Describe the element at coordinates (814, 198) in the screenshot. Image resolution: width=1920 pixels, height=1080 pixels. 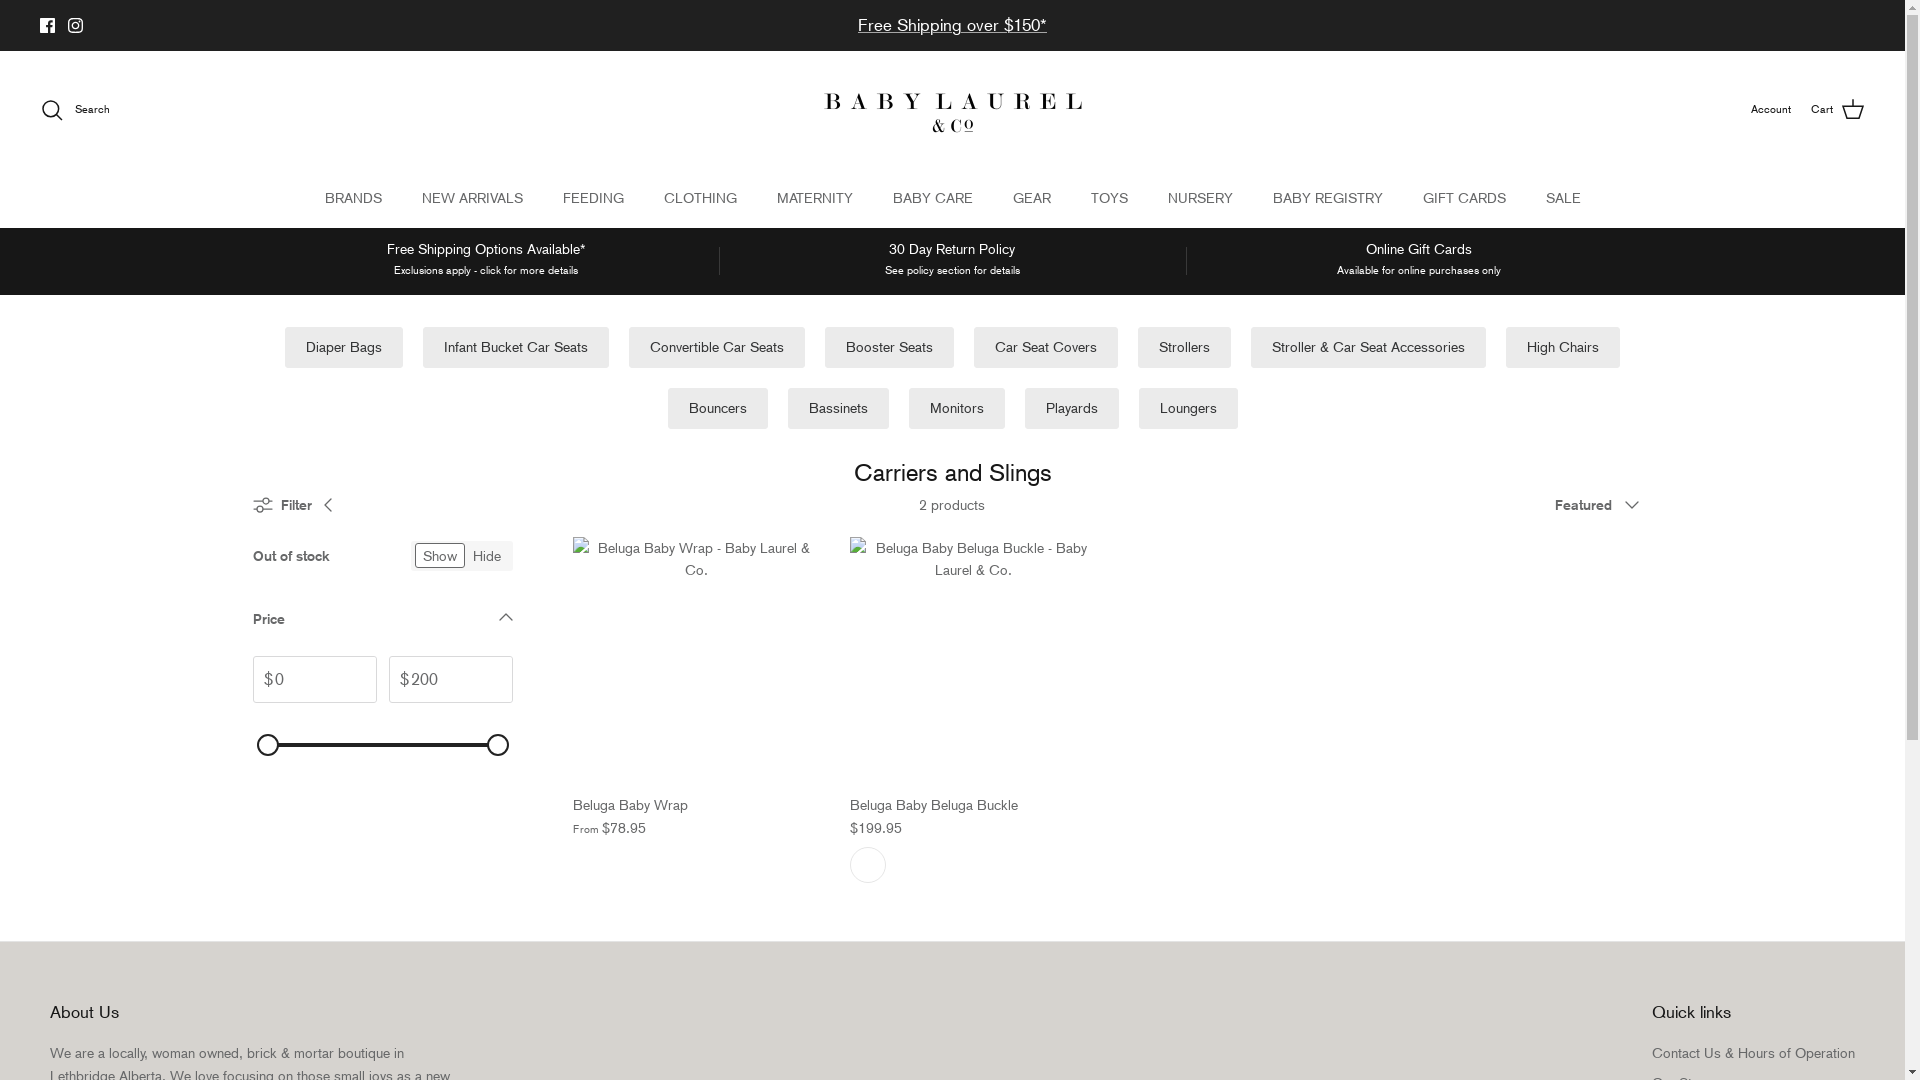
I see `MATERNITY` at that location.